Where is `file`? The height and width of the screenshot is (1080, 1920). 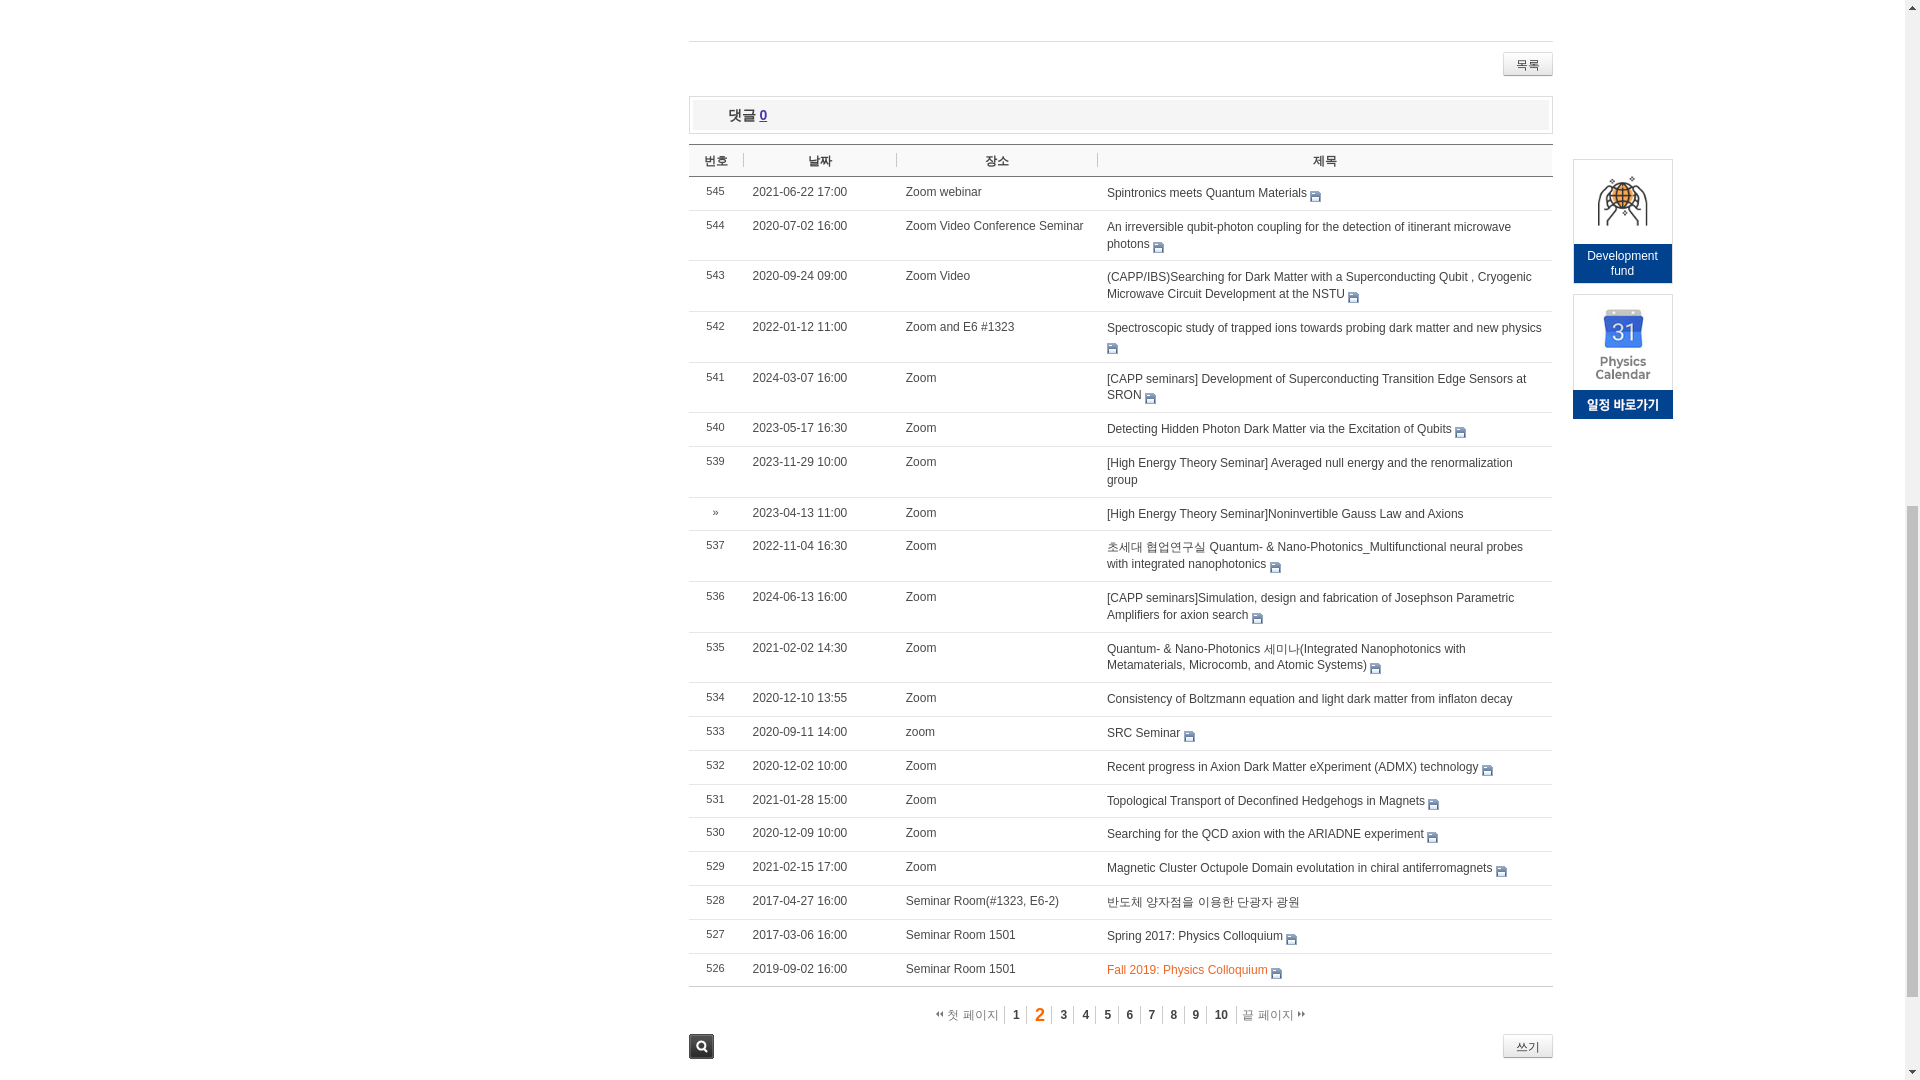
file is located at coordinates (1112, 348).